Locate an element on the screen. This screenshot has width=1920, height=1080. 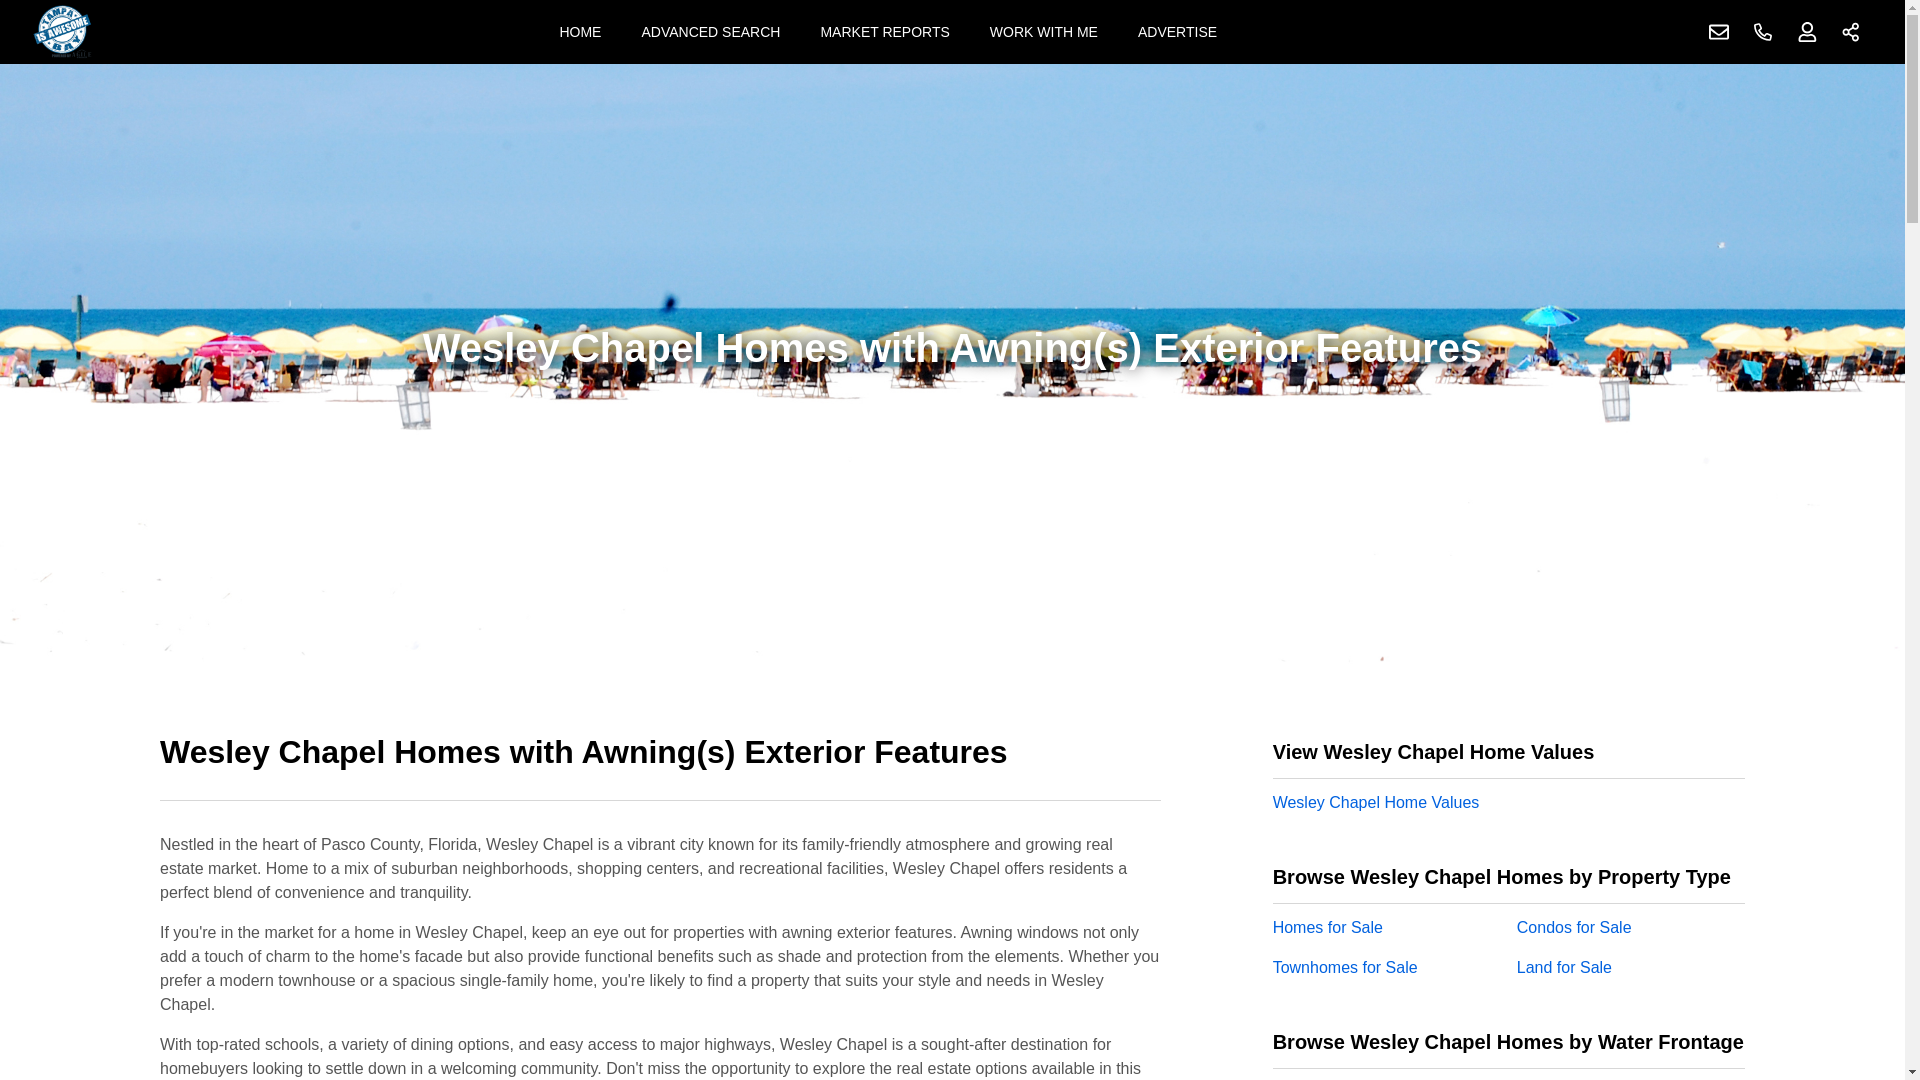
Share is located at coordinates (1851, 32).